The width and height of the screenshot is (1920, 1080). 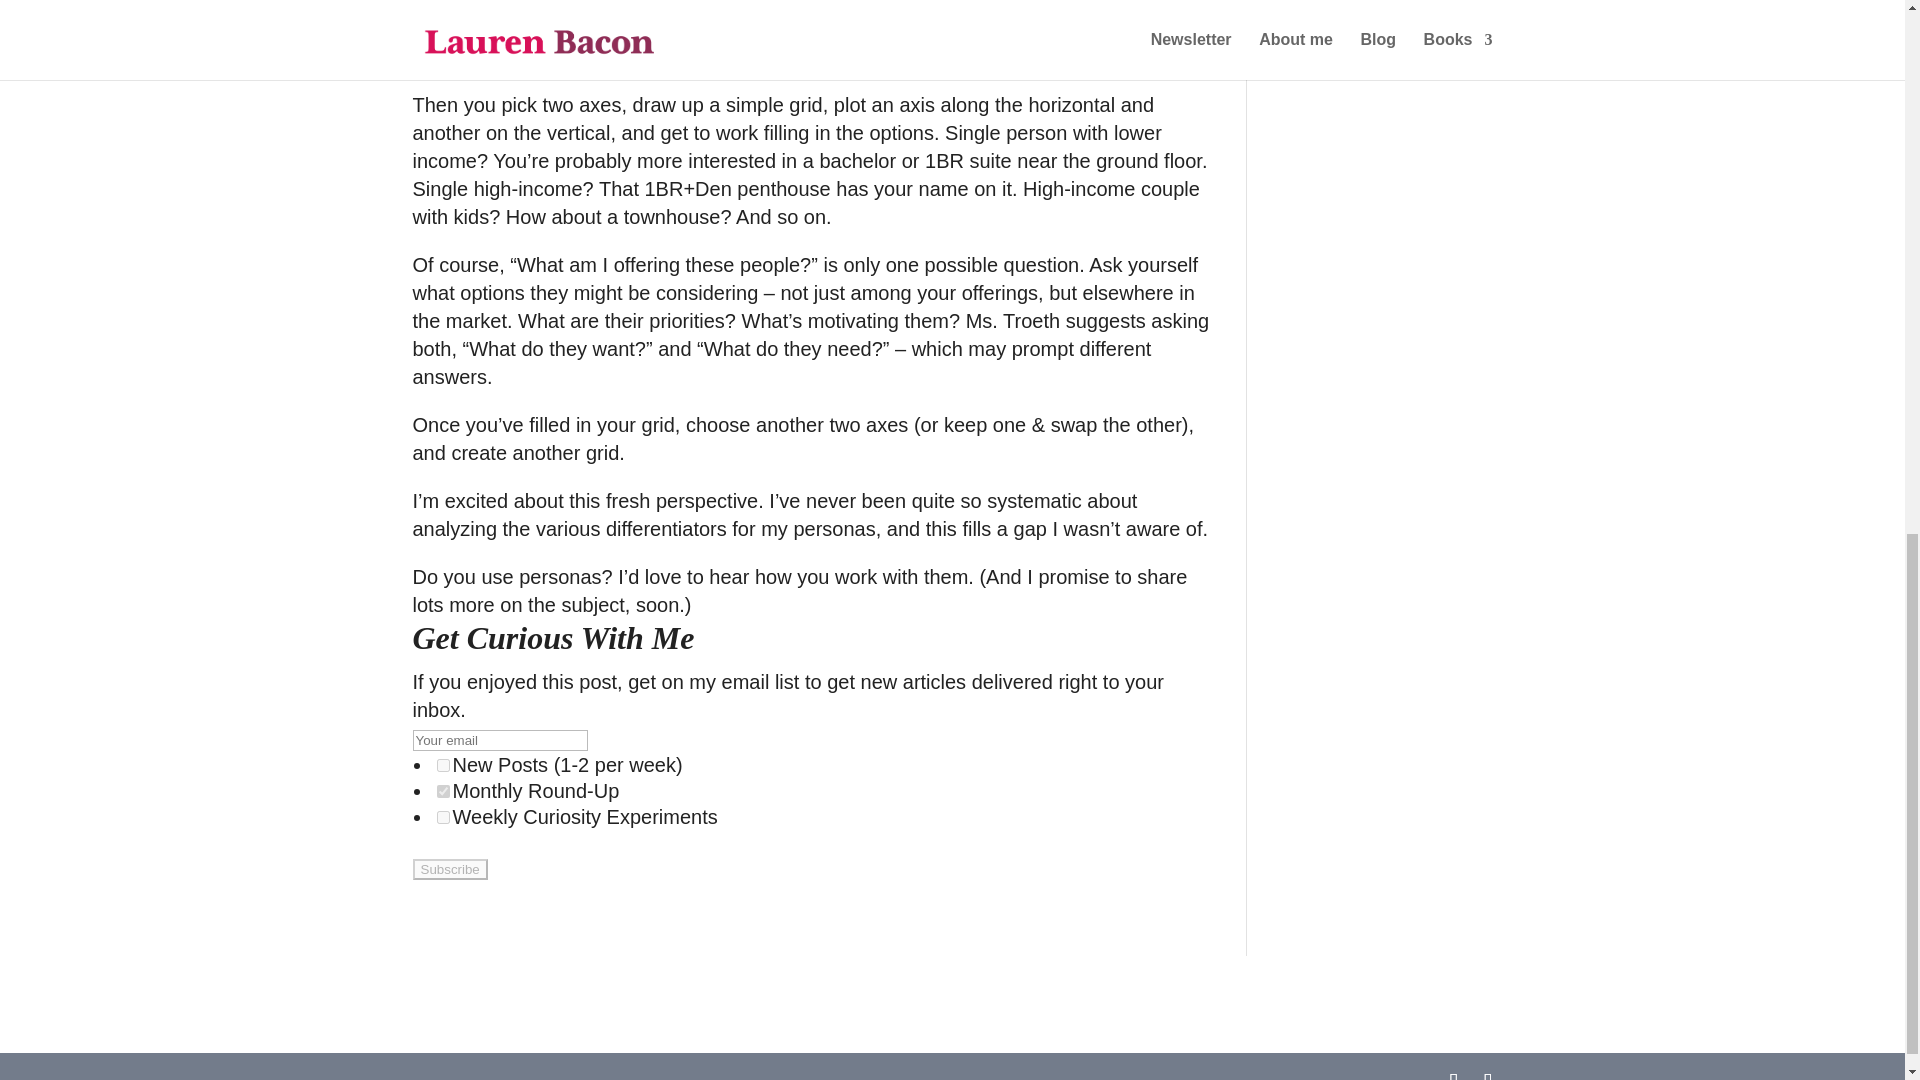 What do you see at coordinates (442, 792) in the screenshot?
I see `2` at bounding box center [442, 792].